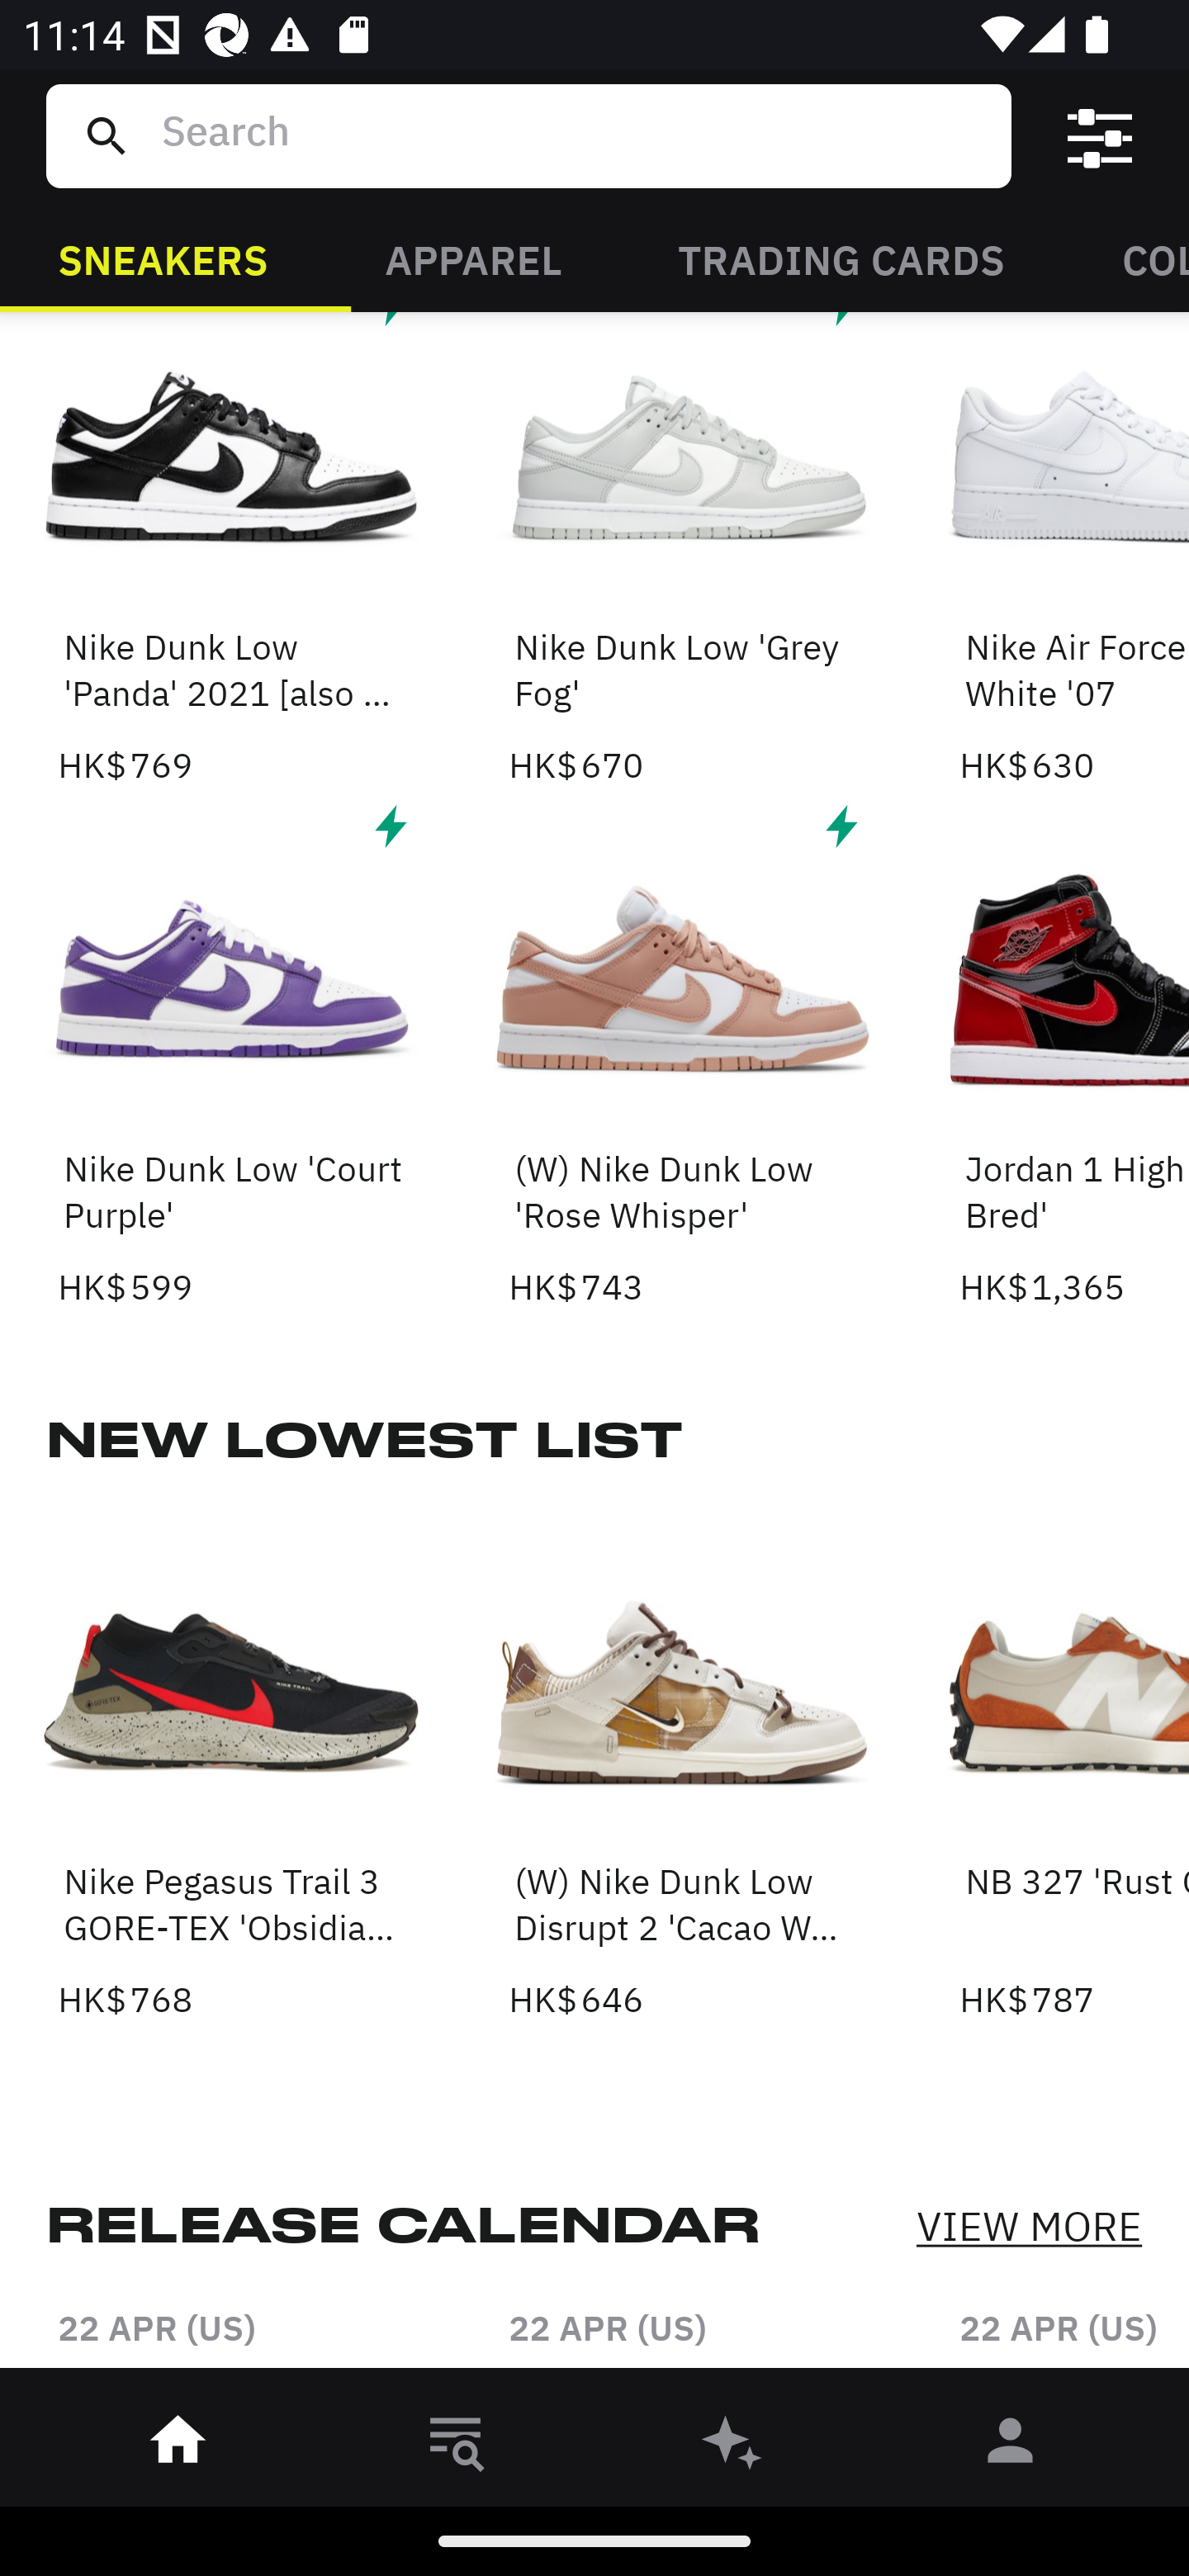 The height and width of the screenshot is (2576, 1189). Describe the element at coordinates (733, 2446) in the screenshot. I see `󰫢` at that location.